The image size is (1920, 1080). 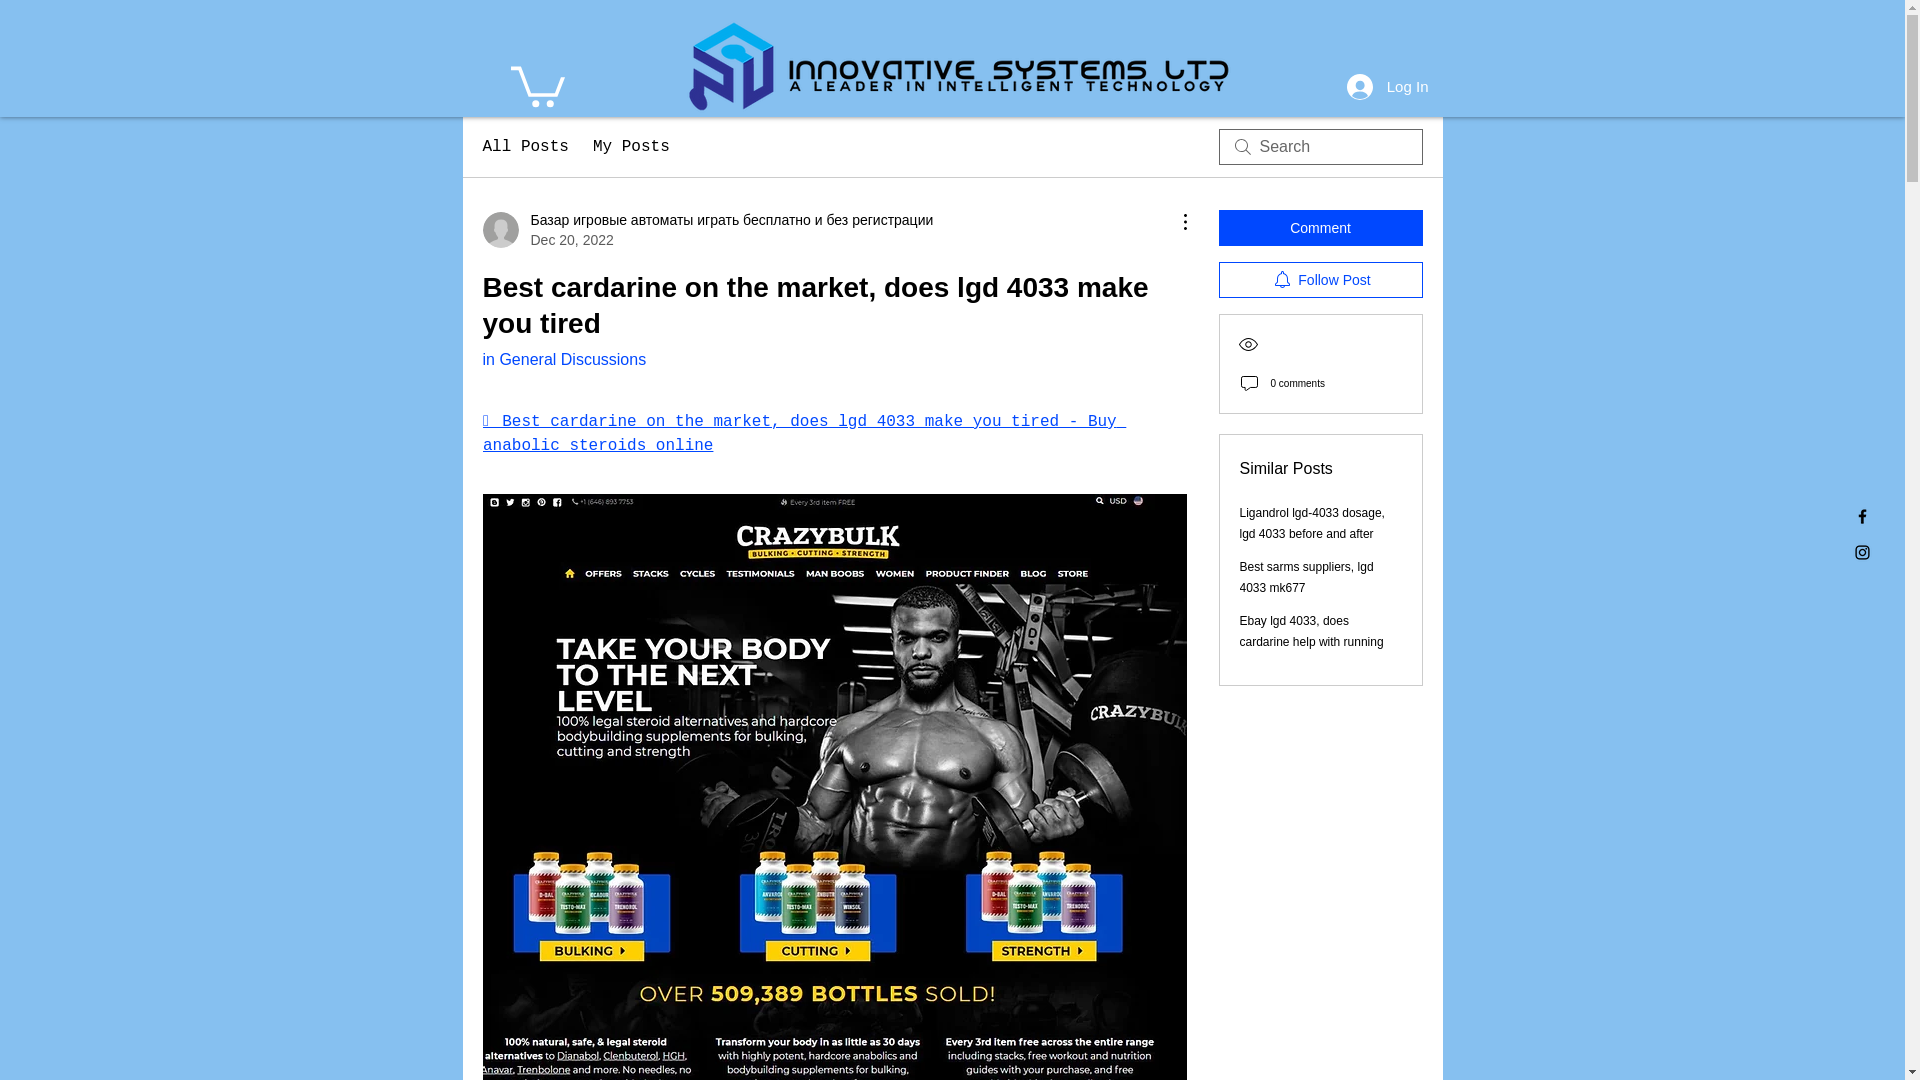 I want to click on Log In, so click(x=1388, y=86).